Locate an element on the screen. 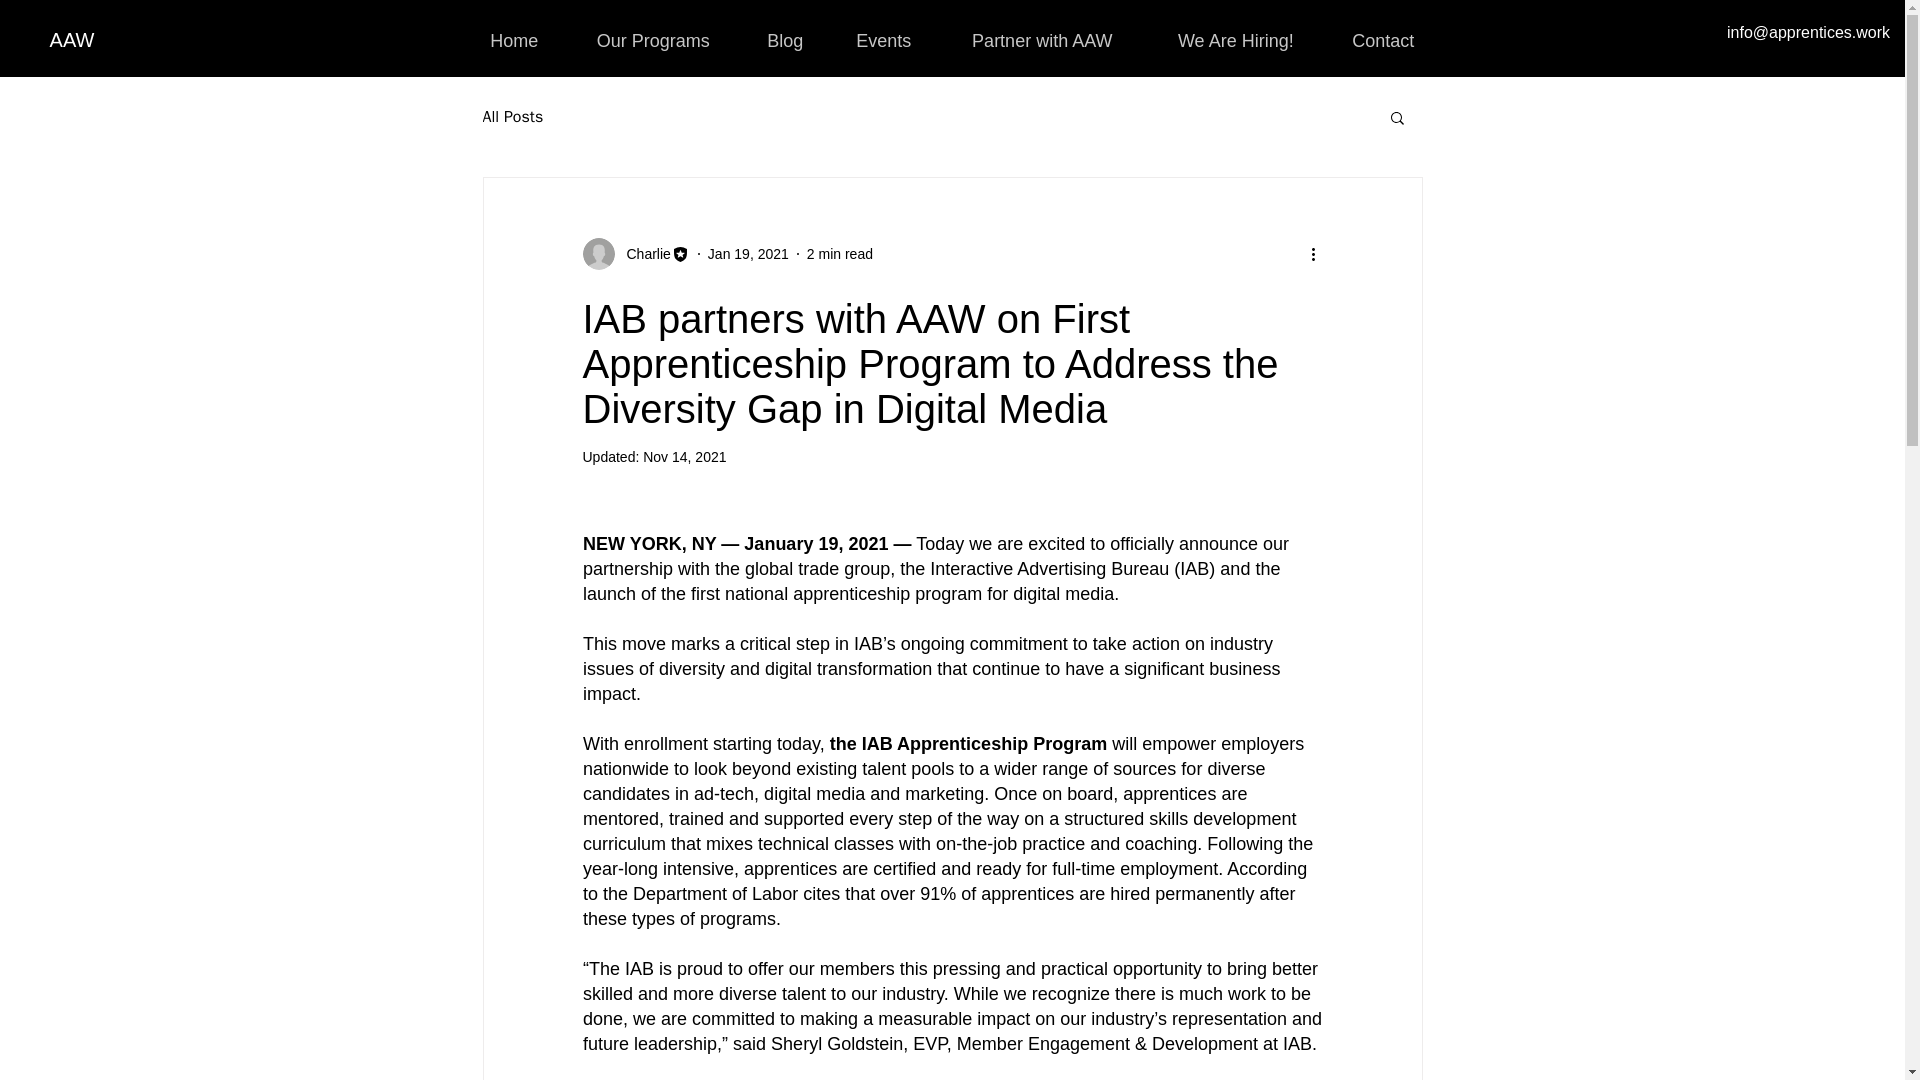 Image resolution: width=1920 pixels, height=1080 pixels. 2 min read is located at coordinates (840, 254).